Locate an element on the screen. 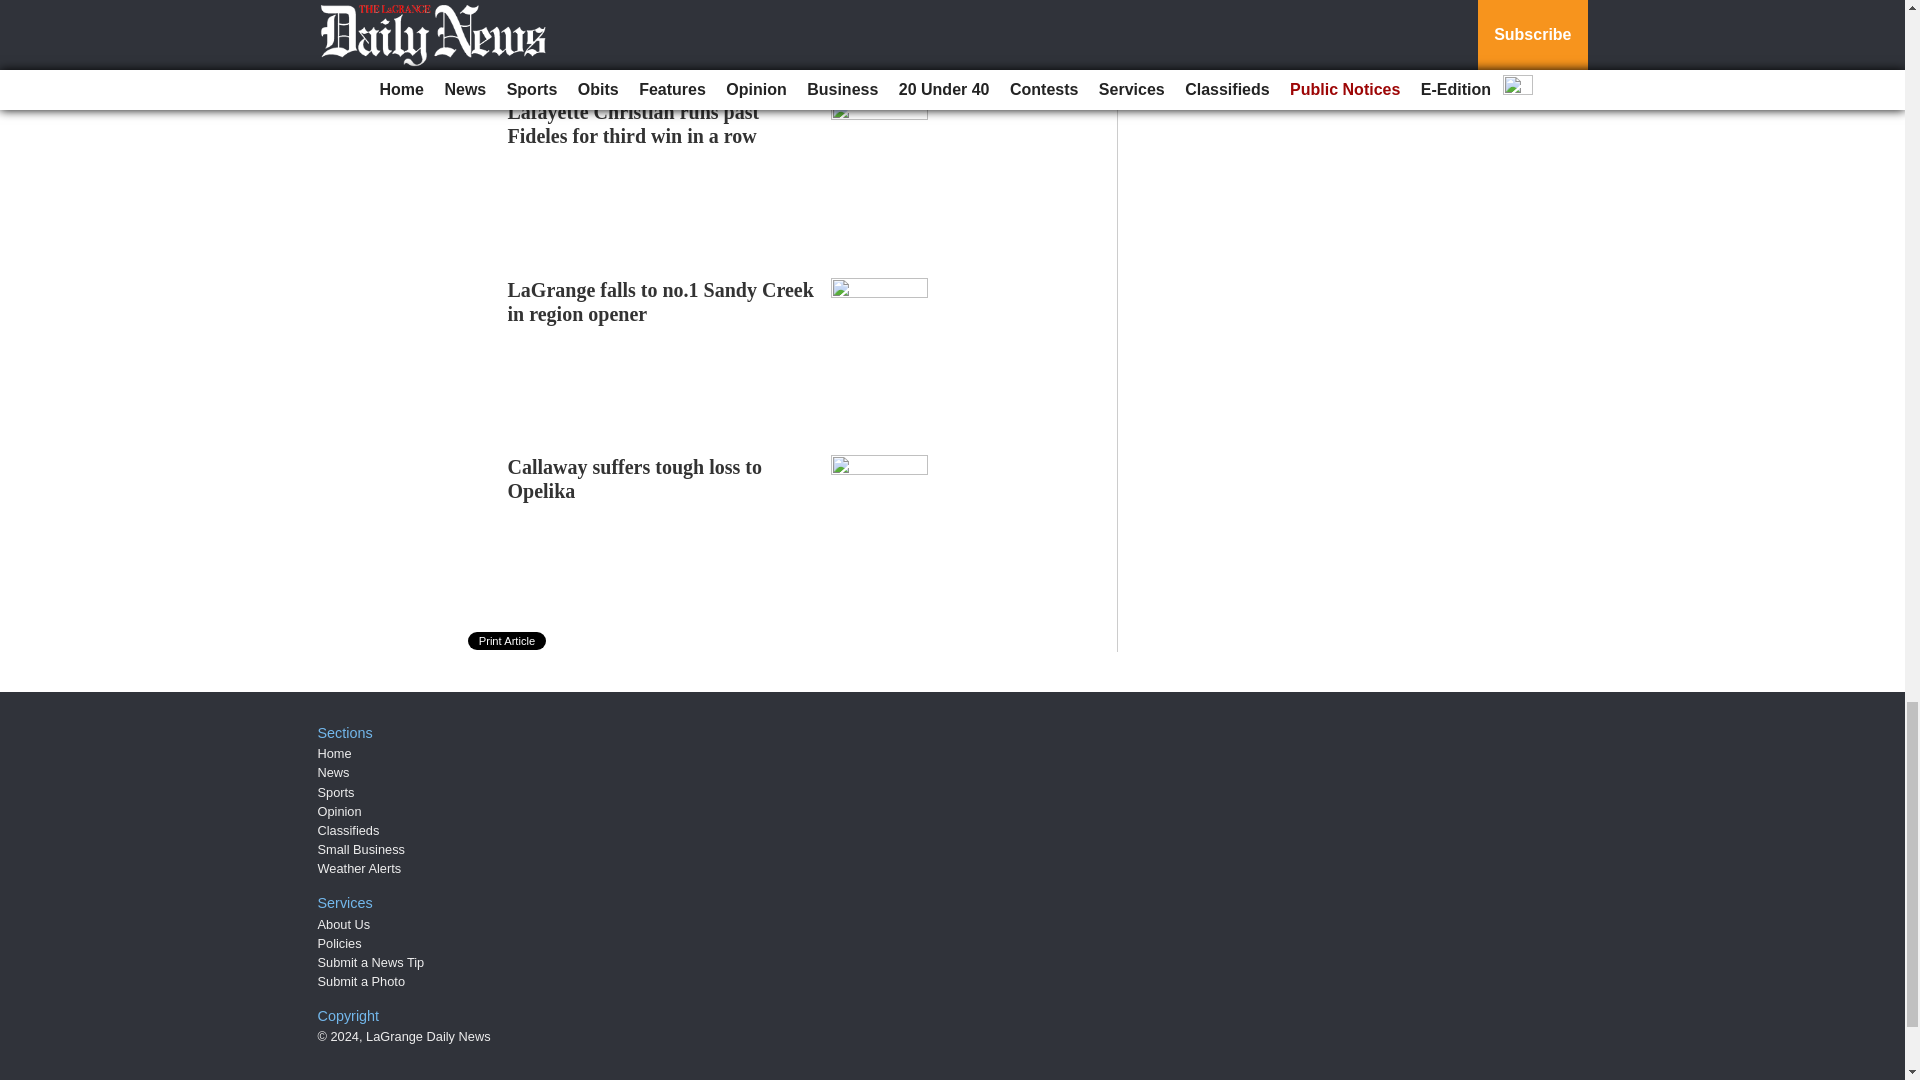 This screenshot has height=1080, width=1920. Callaway suffers tough loss to Opelika is located at coordinates (635, 478).